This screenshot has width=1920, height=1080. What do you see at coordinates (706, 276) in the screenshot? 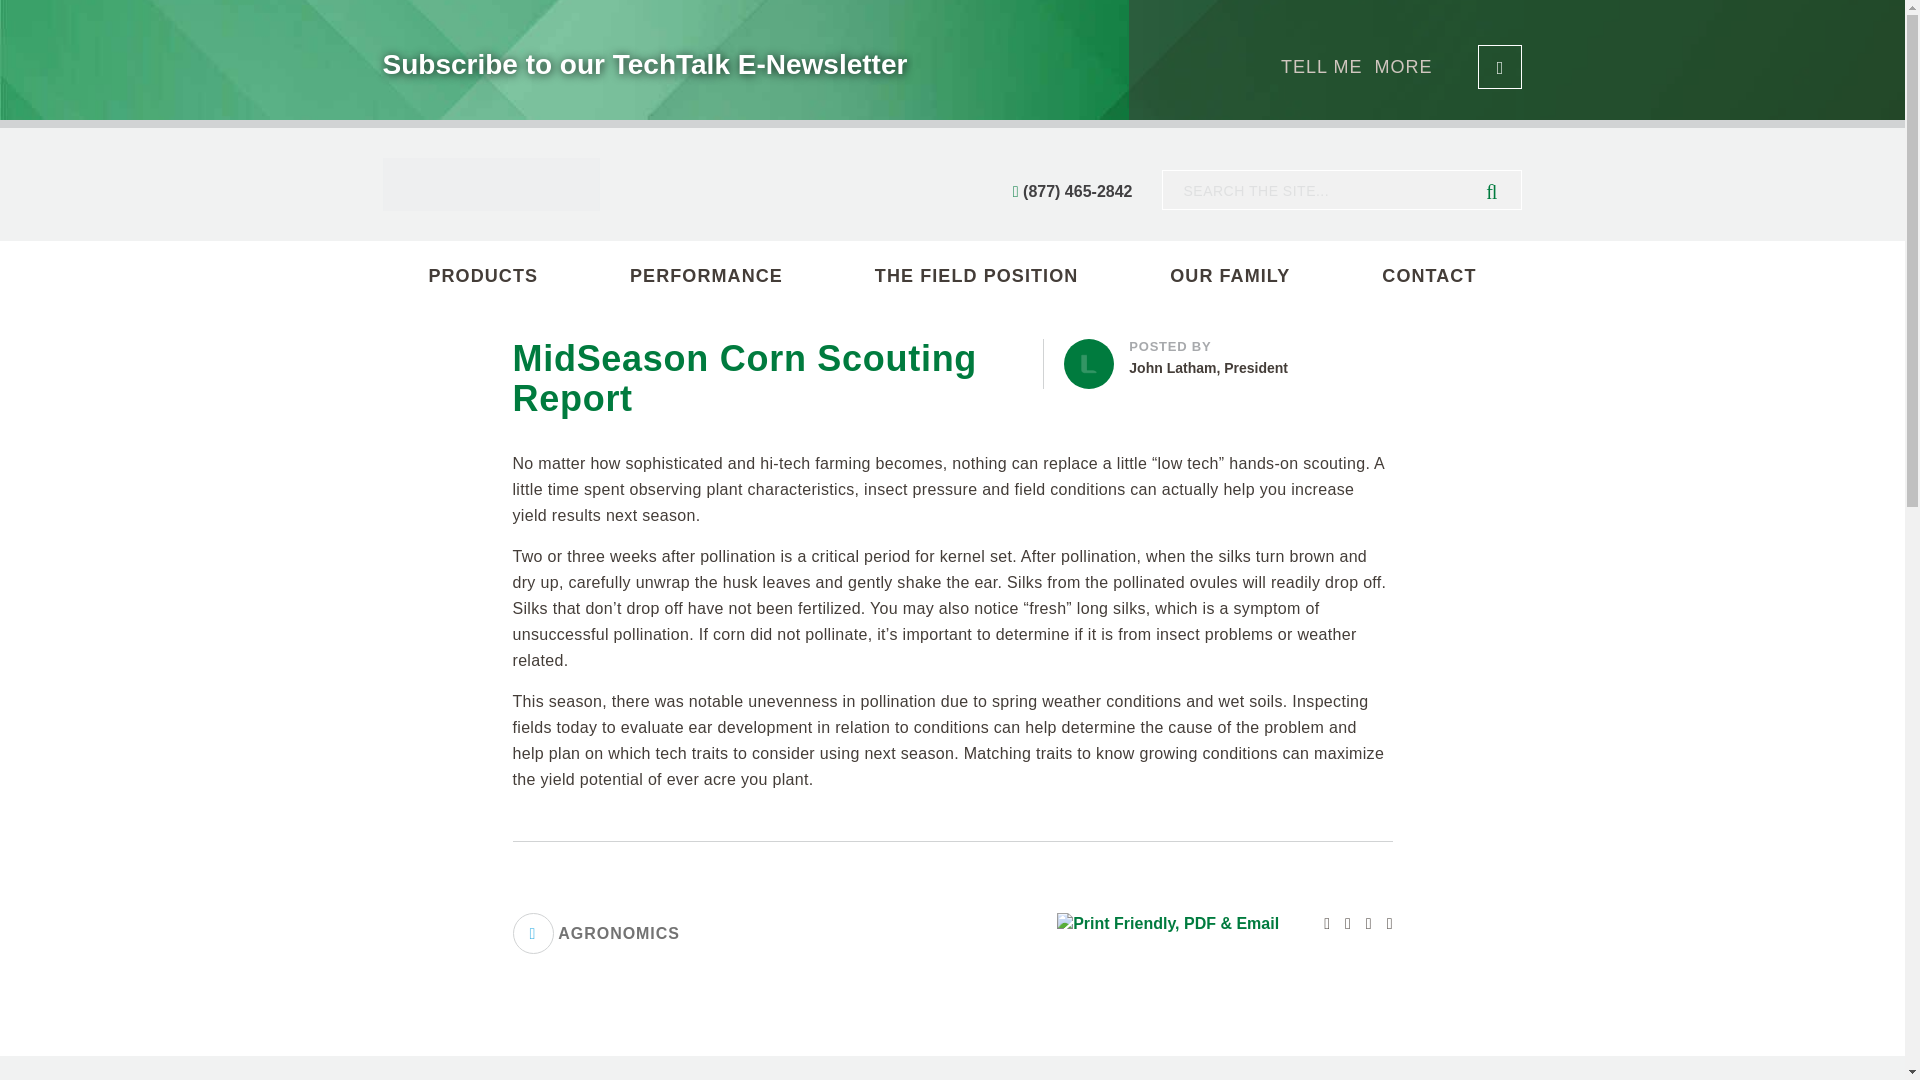
I see `PERFORMANCE` at bounding box center [706, 276].